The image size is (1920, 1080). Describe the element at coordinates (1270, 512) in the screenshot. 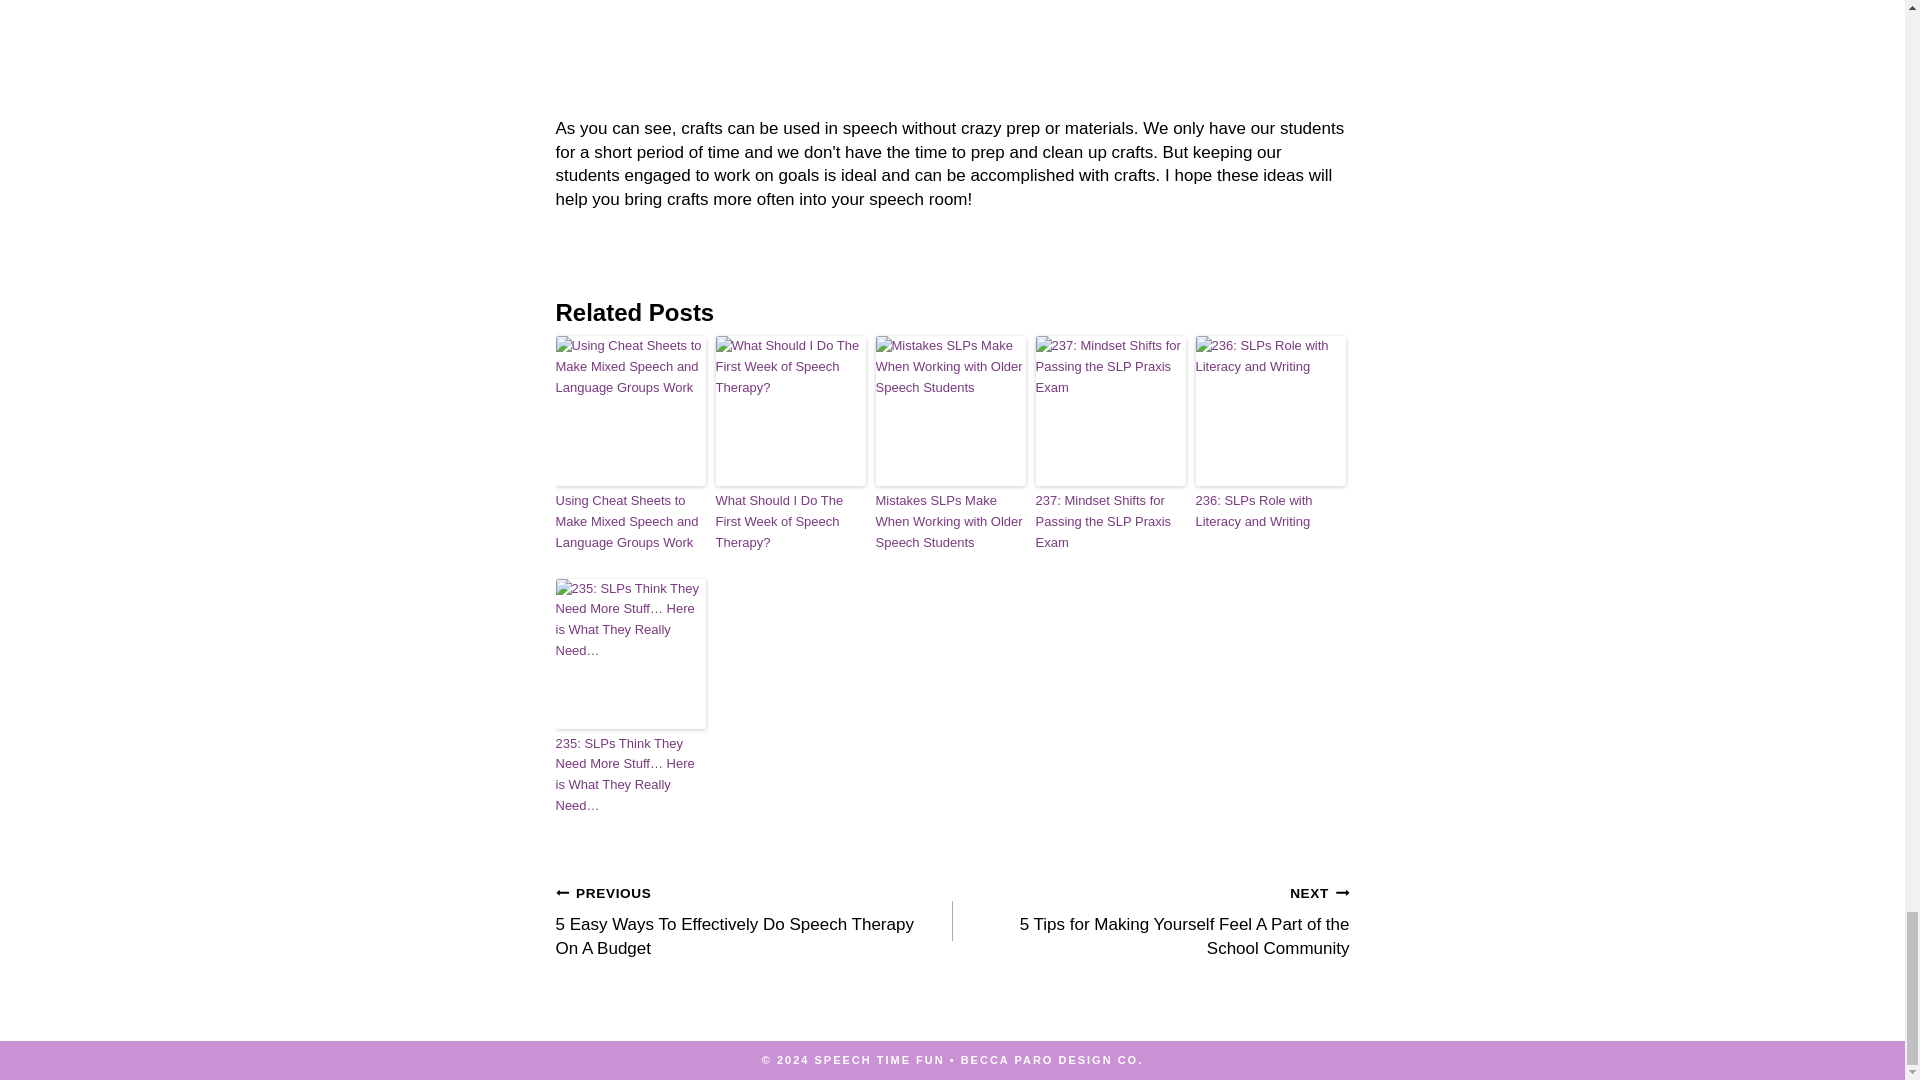

I see `236: SLPs Role with Literacy and Writing` at that location.